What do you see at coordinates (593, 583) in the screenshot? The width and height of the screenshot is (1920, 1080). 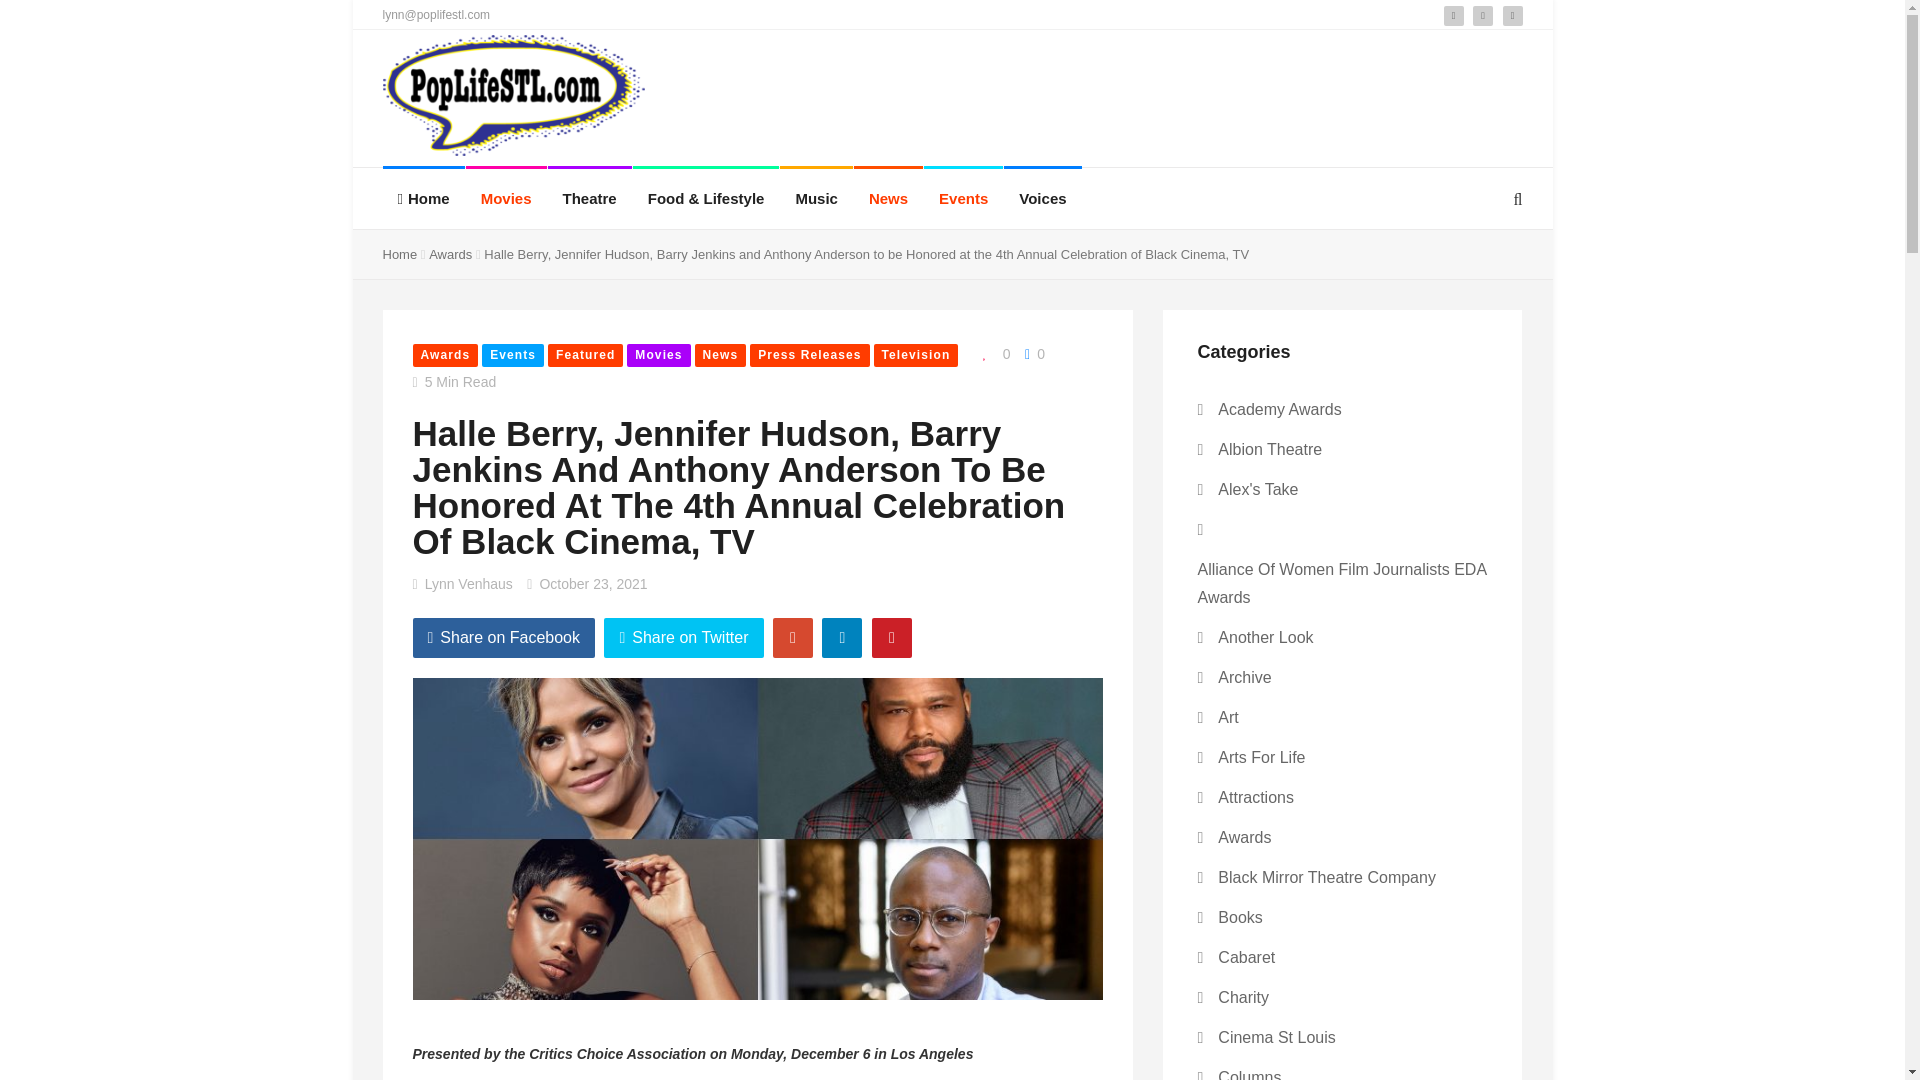 I see `October 23, 2021` at bounding box center [593, 583].